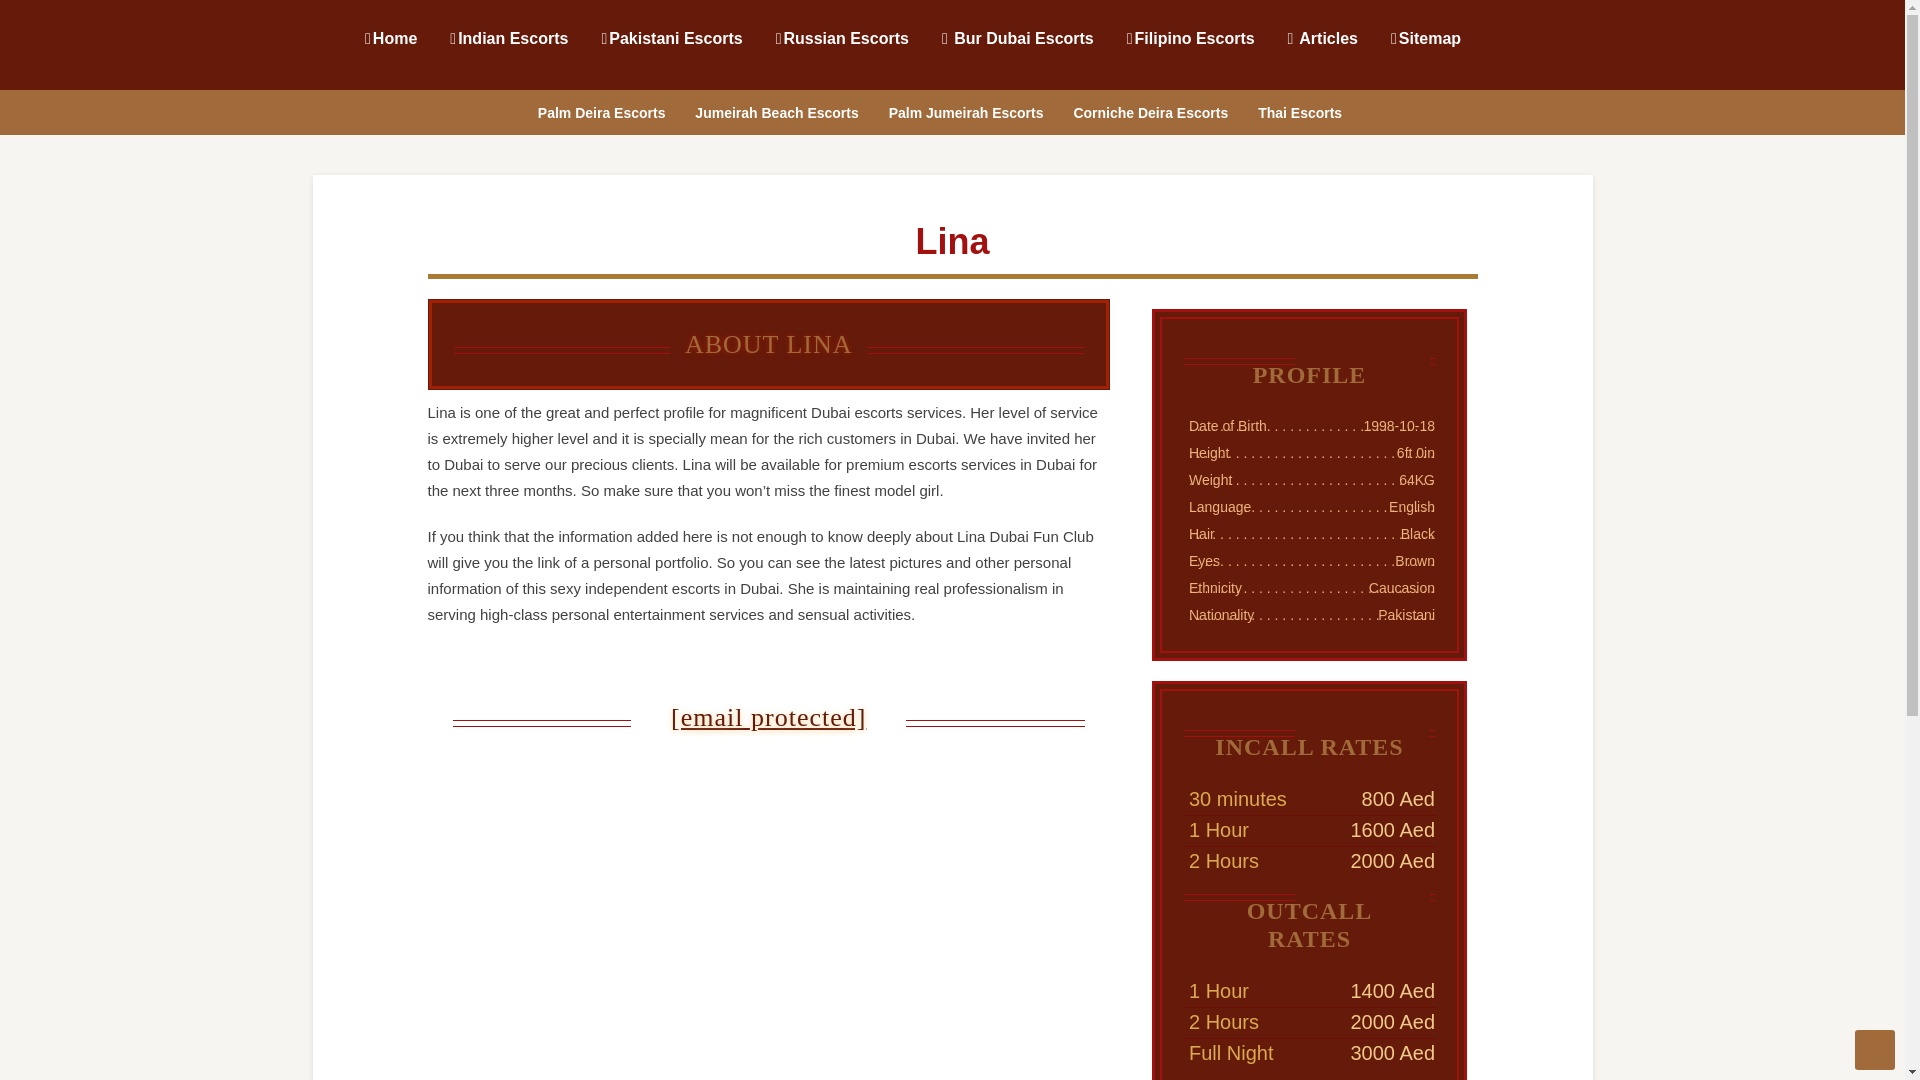 The height and width of the screenshot is (1080, 1920). What do you see at coordinates (1016, 37) in the screenshot?
I see `Bur Dubai Escorts` at bounding box center [1016, 37].